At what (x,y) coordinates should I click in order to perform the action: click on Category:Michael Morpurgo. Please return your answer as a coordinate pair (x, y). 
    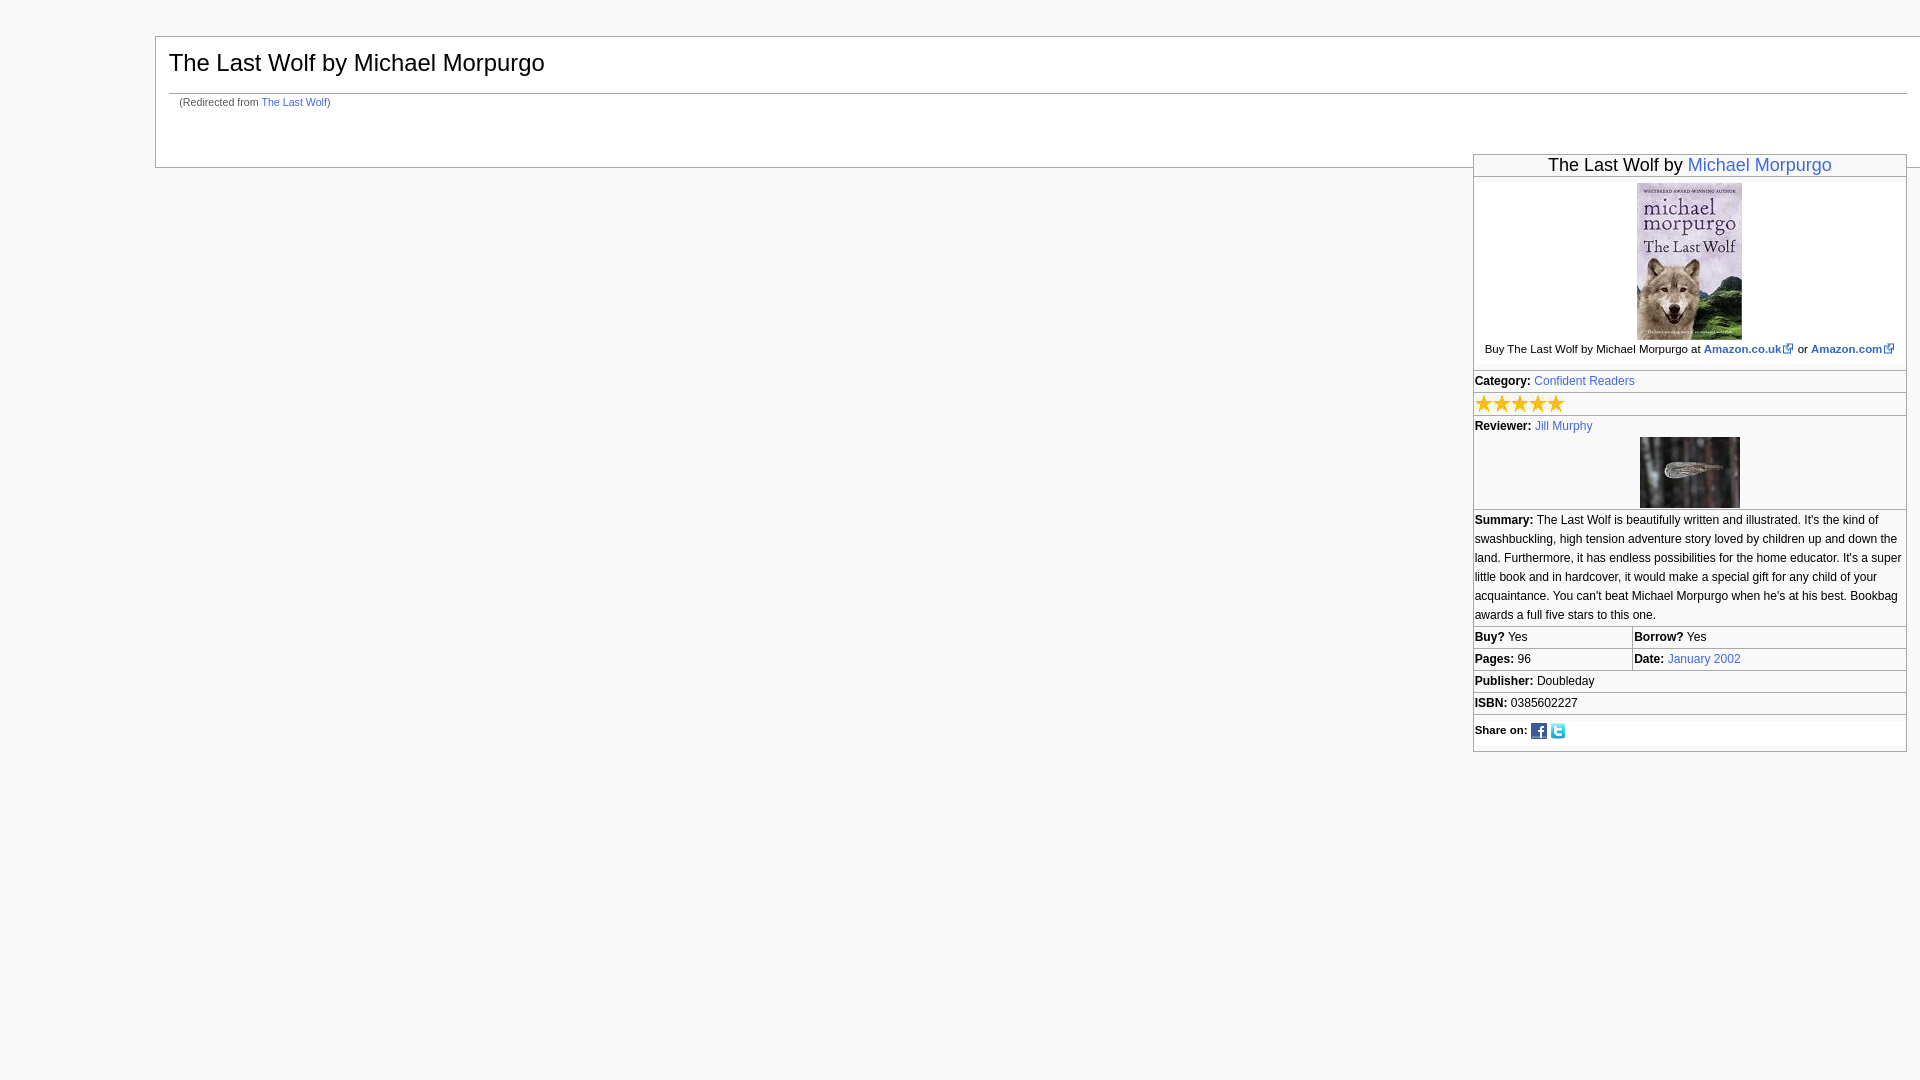
    Looking at the image, I should click on (1759, 164).